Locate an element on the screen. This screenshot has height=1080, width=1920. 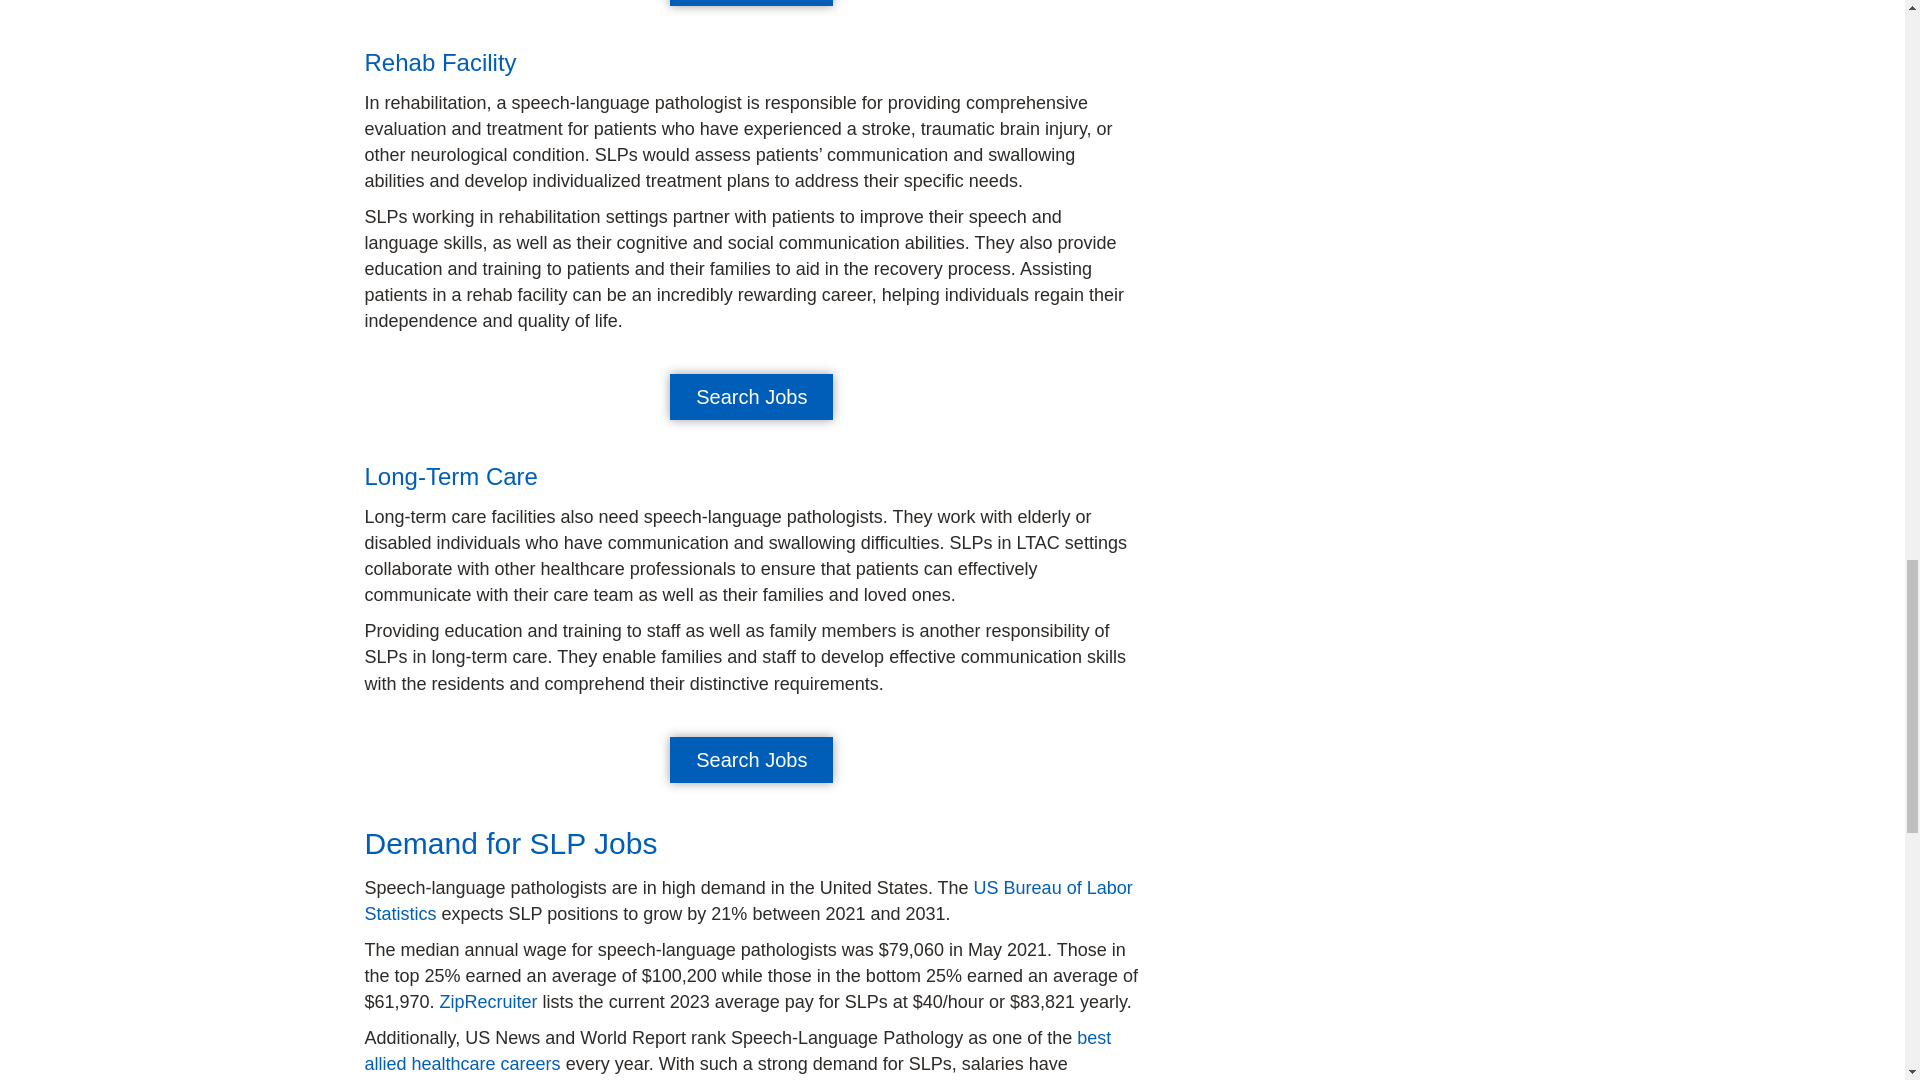
US Bureau of Labor Statistics is located at coordinates (748, 901).